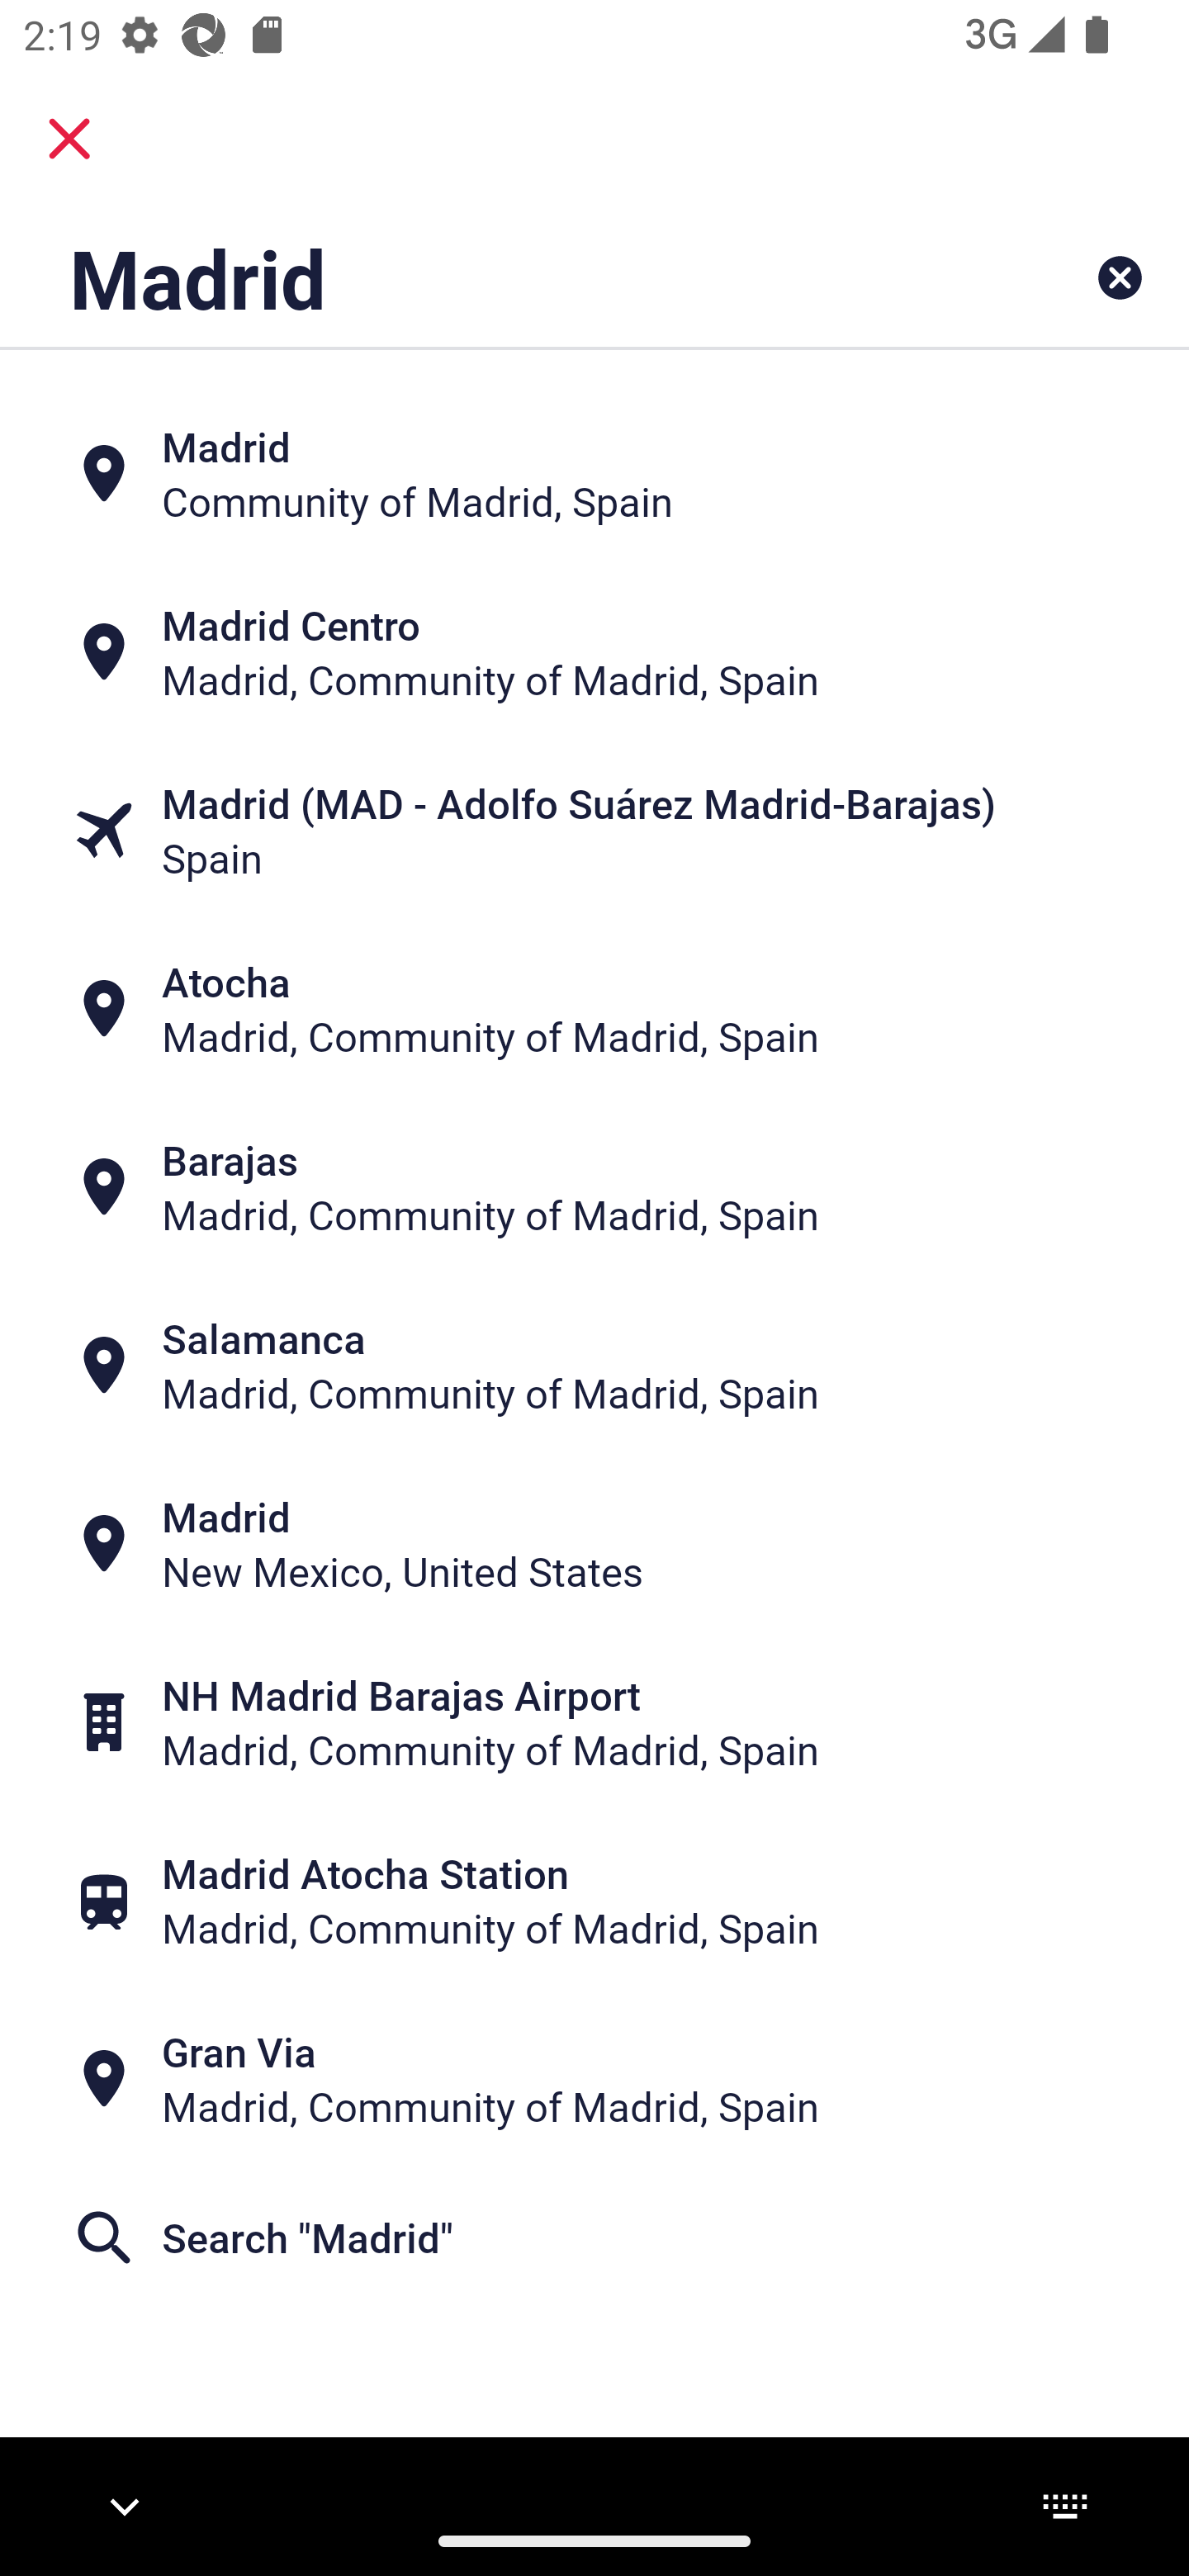  Describe the element at coordinates (594, 652) in the screenshot. I see `Madrid Centro Madrid, Community of Madrid, Spain` at that location.